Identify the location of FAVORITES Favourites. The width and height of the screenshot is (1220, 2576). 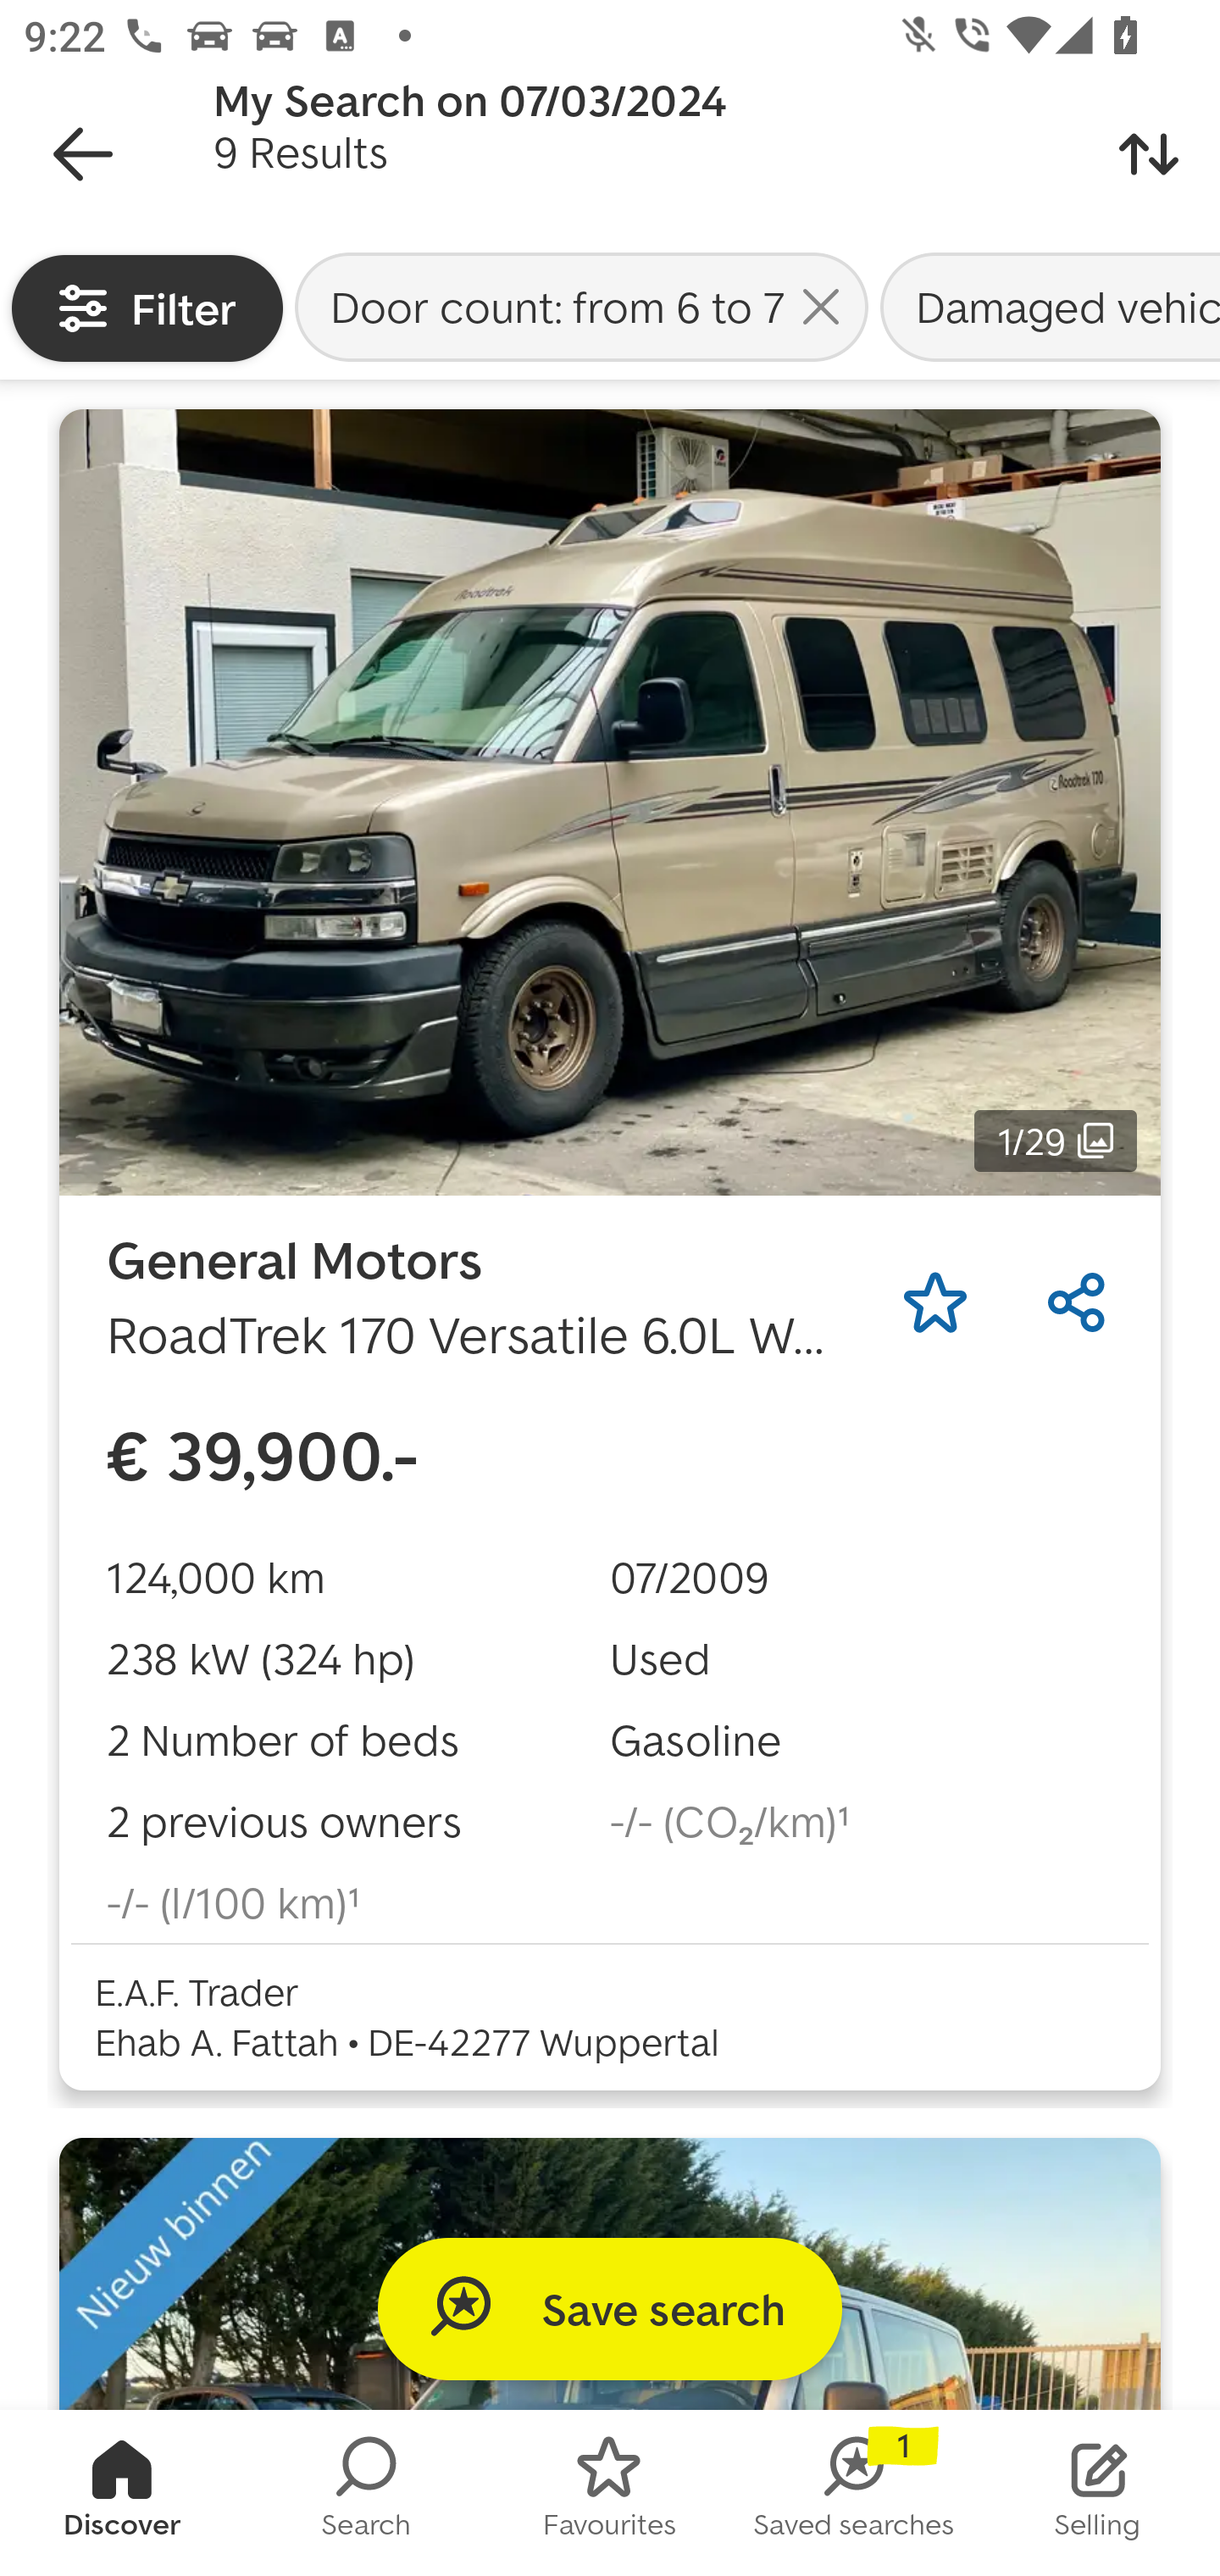
(610, 2493).